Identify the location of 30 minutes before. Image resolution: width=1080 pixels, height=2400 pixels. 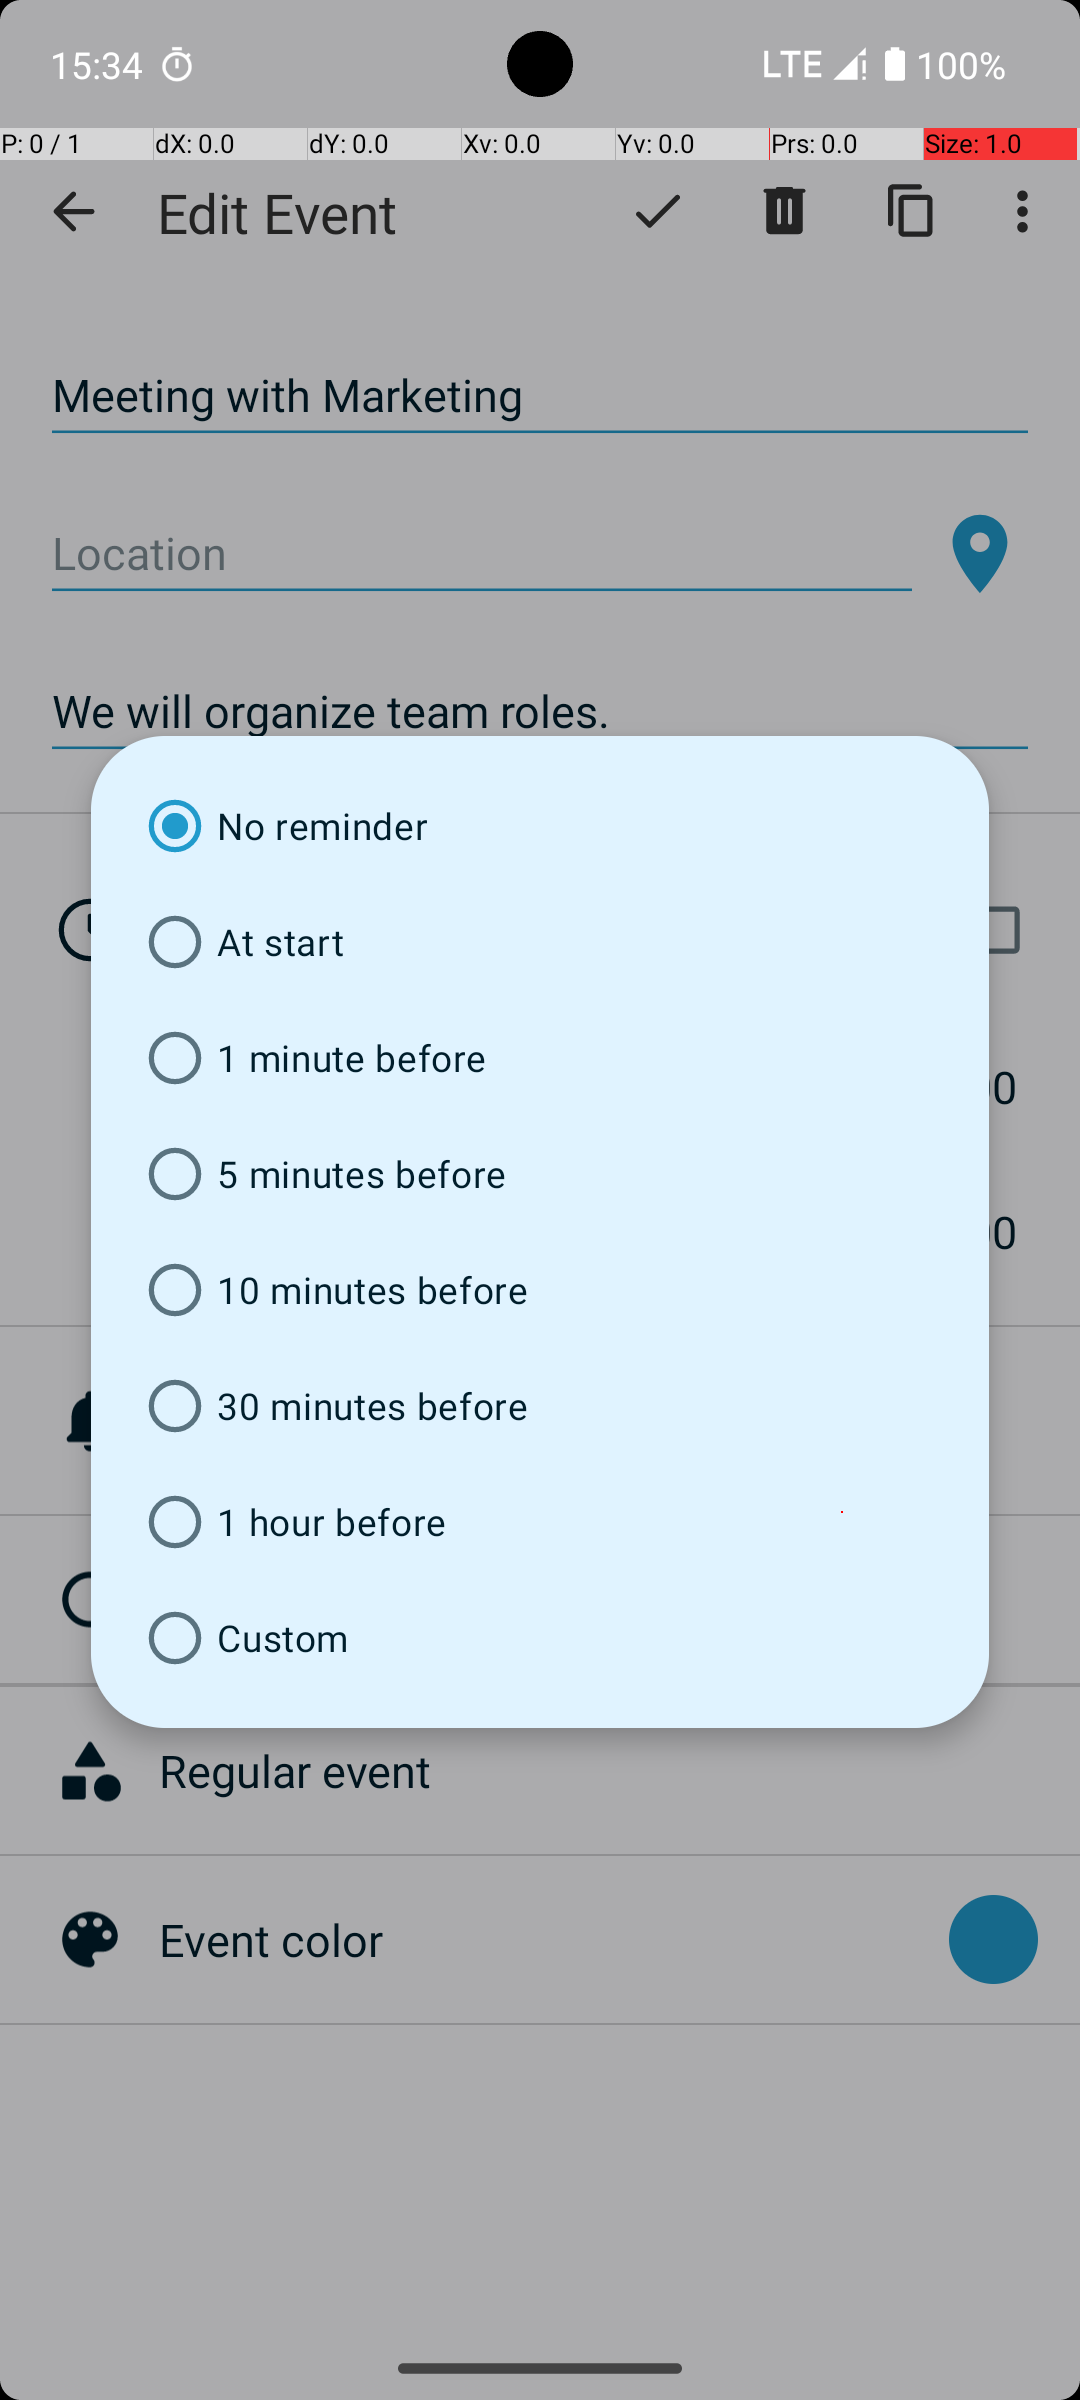
(540, 1406).